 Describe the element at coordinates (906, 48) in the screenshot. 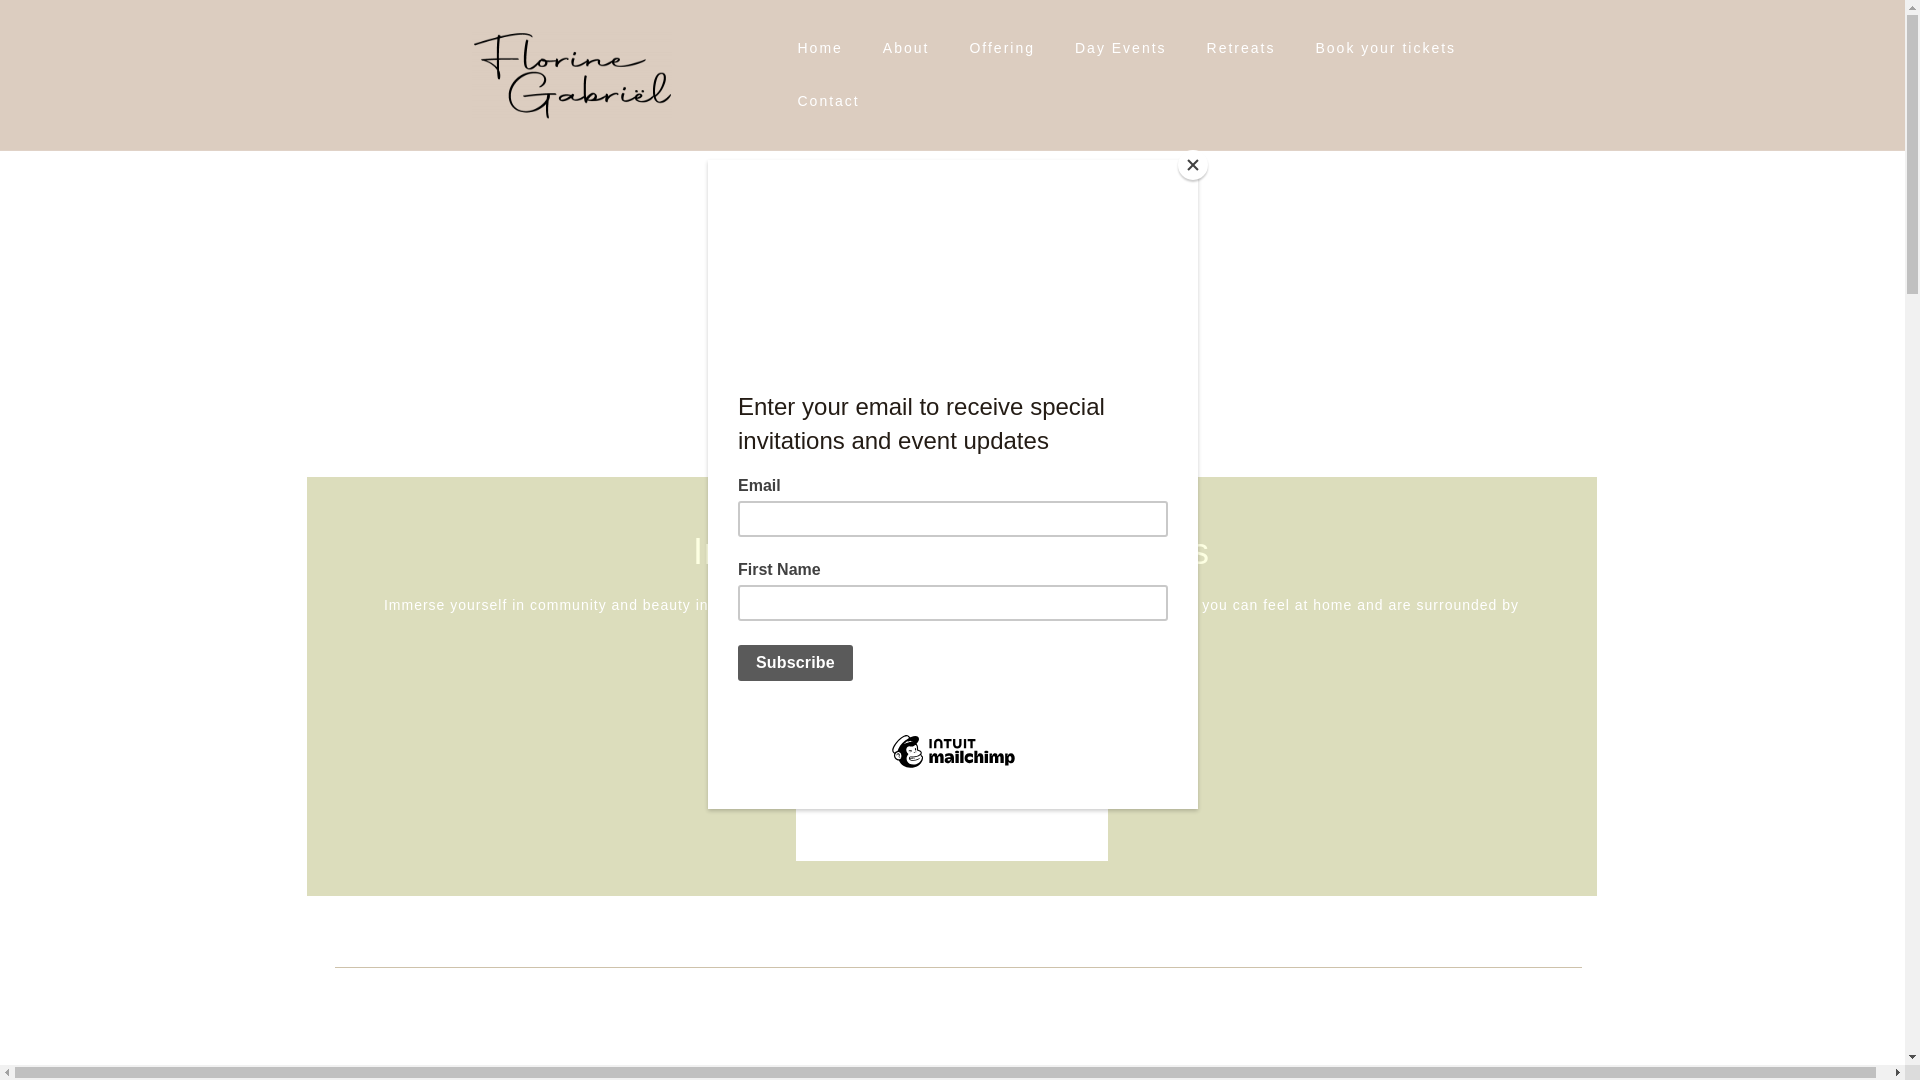

I see `About` at that location.